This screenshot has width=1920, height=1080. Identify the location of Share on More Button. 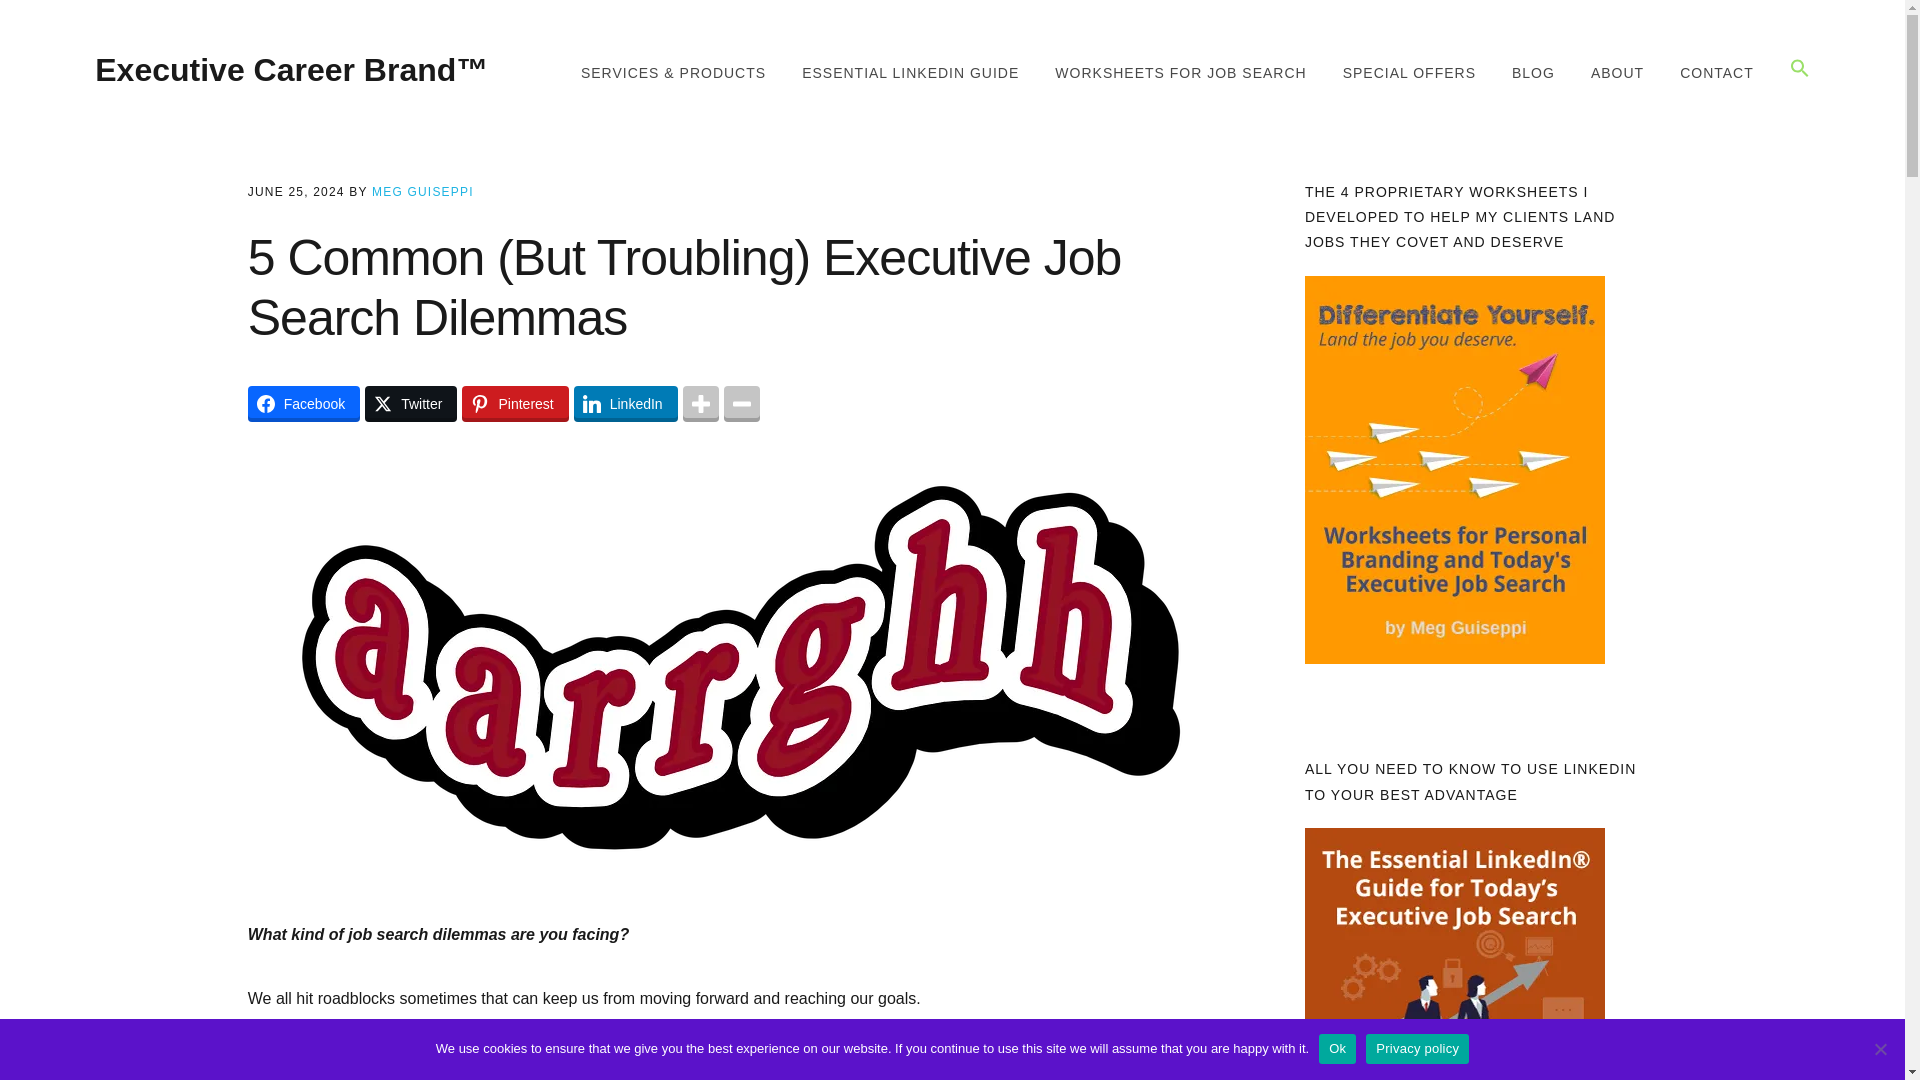
(700, 404).